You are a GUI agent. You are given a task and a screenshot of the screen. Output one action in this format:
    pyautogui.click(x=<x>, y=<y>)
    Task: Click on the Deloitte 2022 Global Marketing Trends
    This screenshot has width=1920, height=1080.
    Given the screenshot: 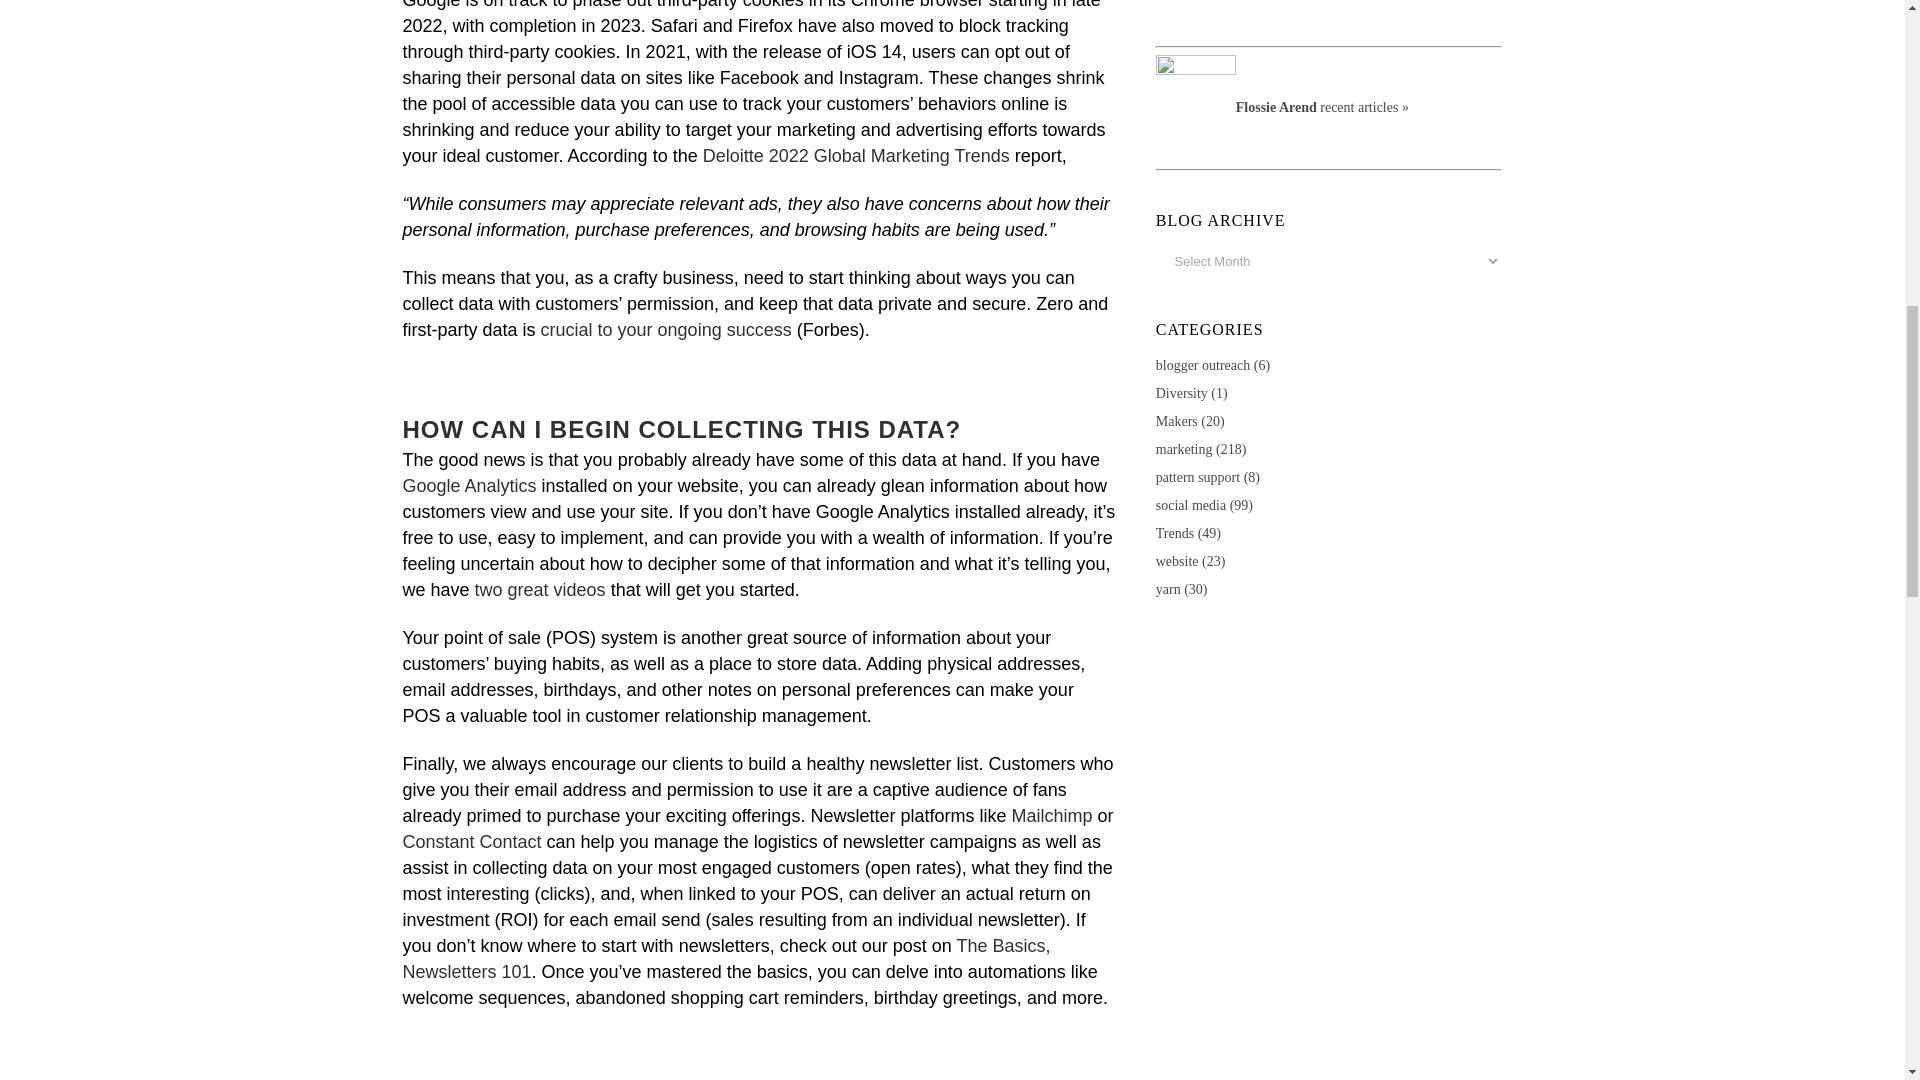 What is the action you would take?
    pyautogui.click(x=856, y=156)
    